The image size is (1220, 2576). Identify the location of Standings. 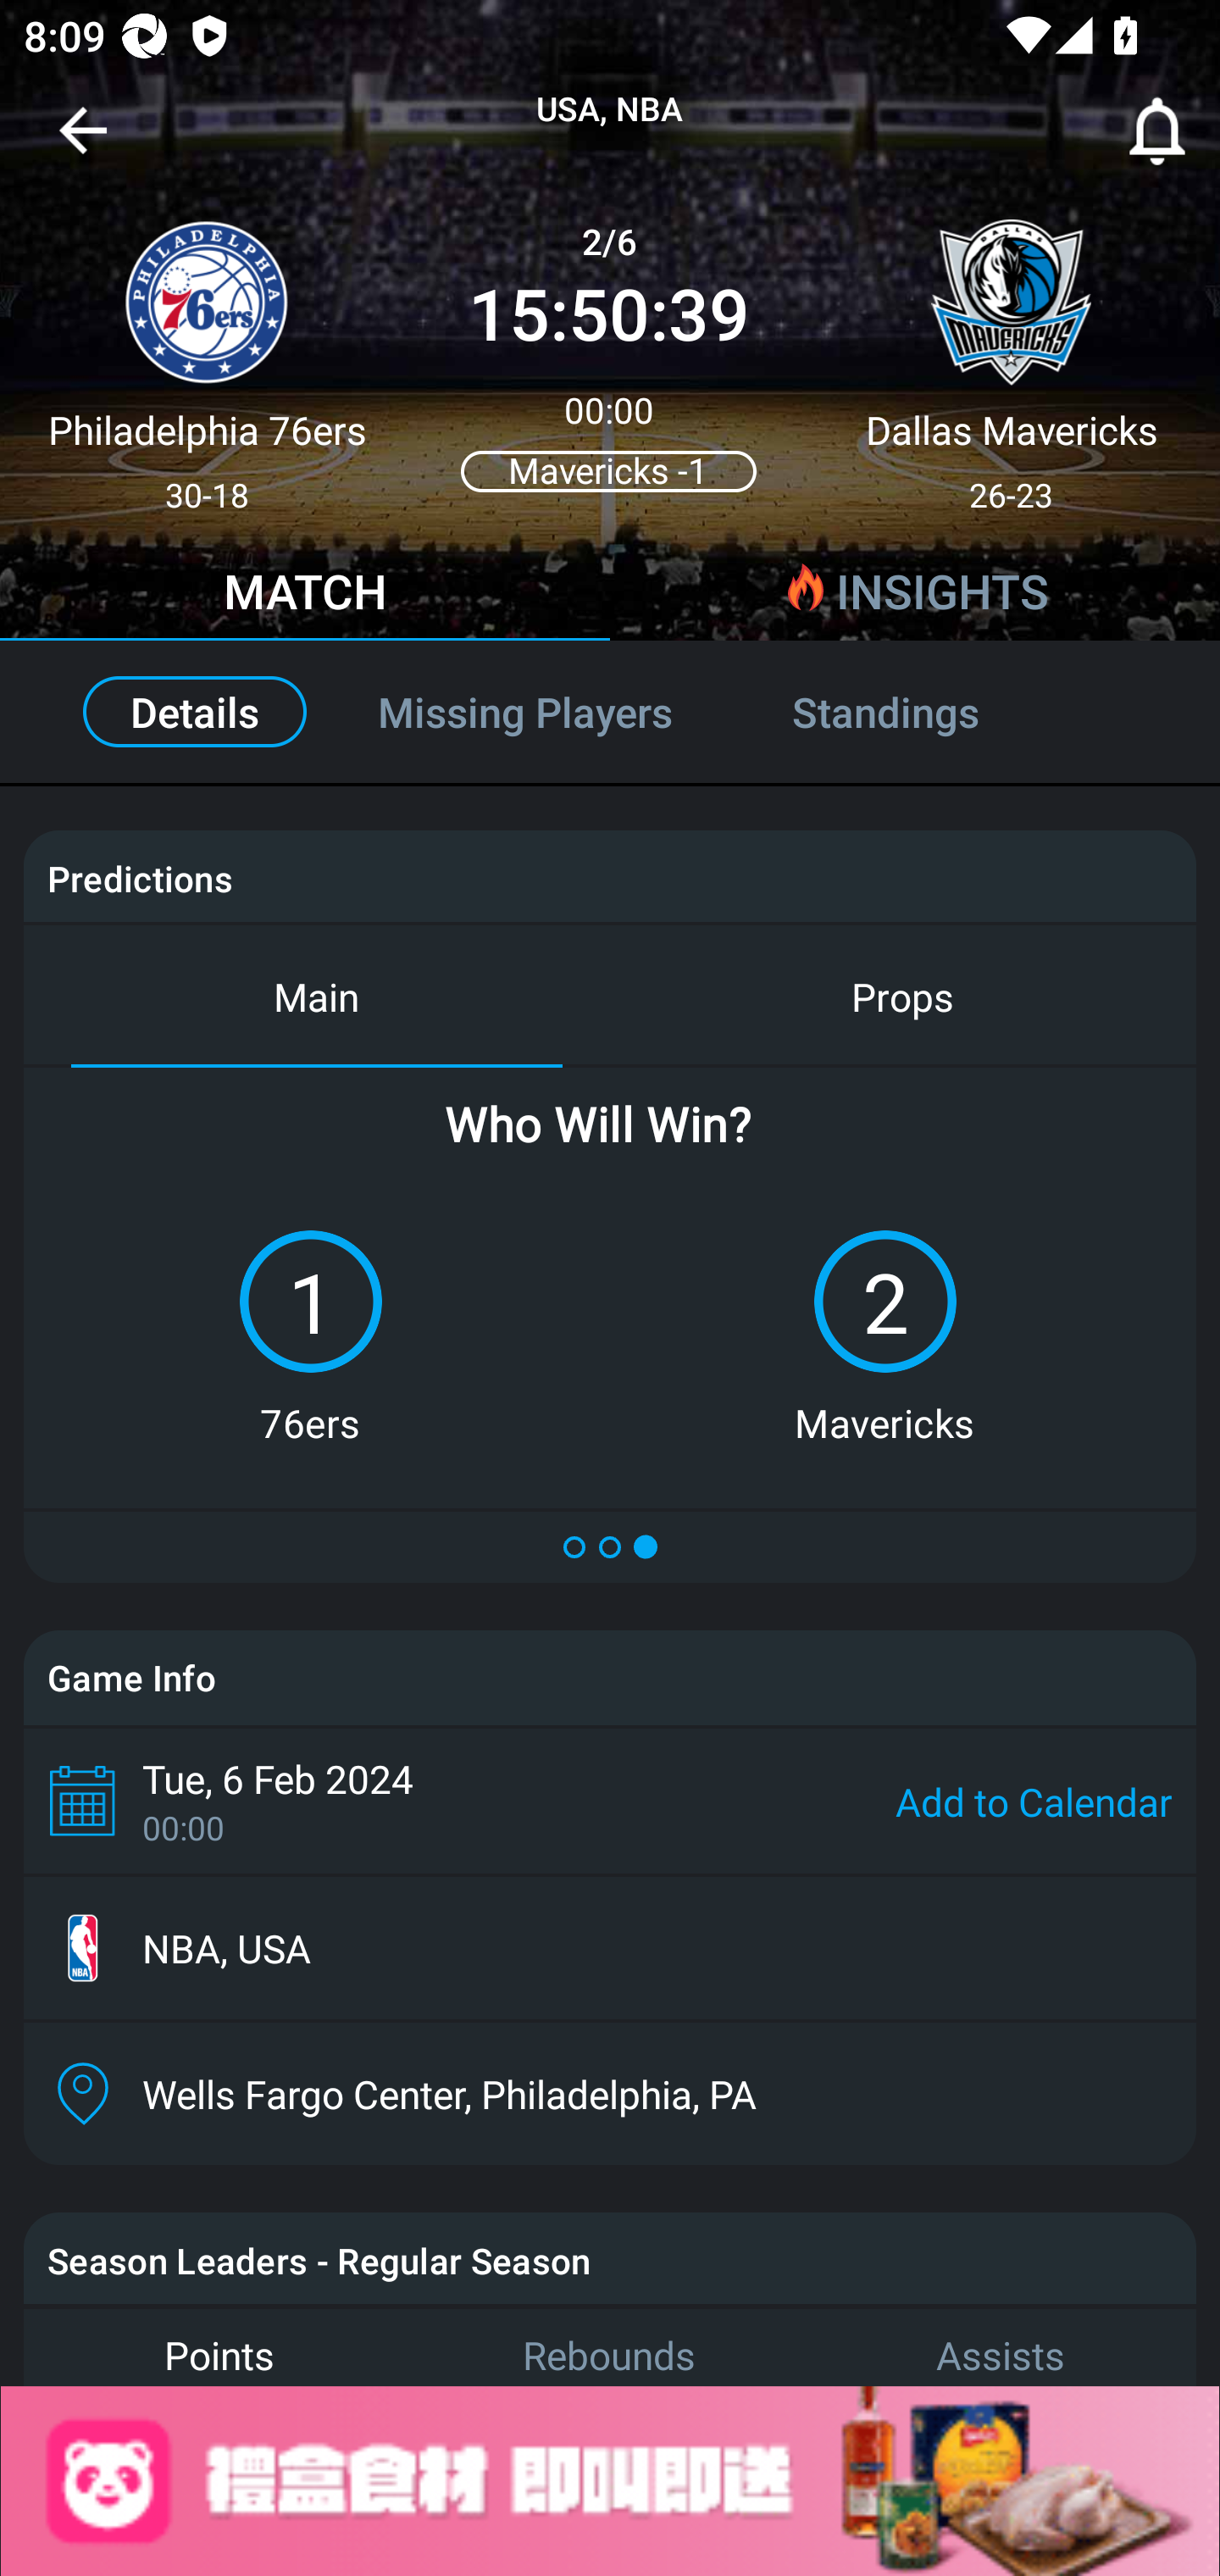
(922, 712).